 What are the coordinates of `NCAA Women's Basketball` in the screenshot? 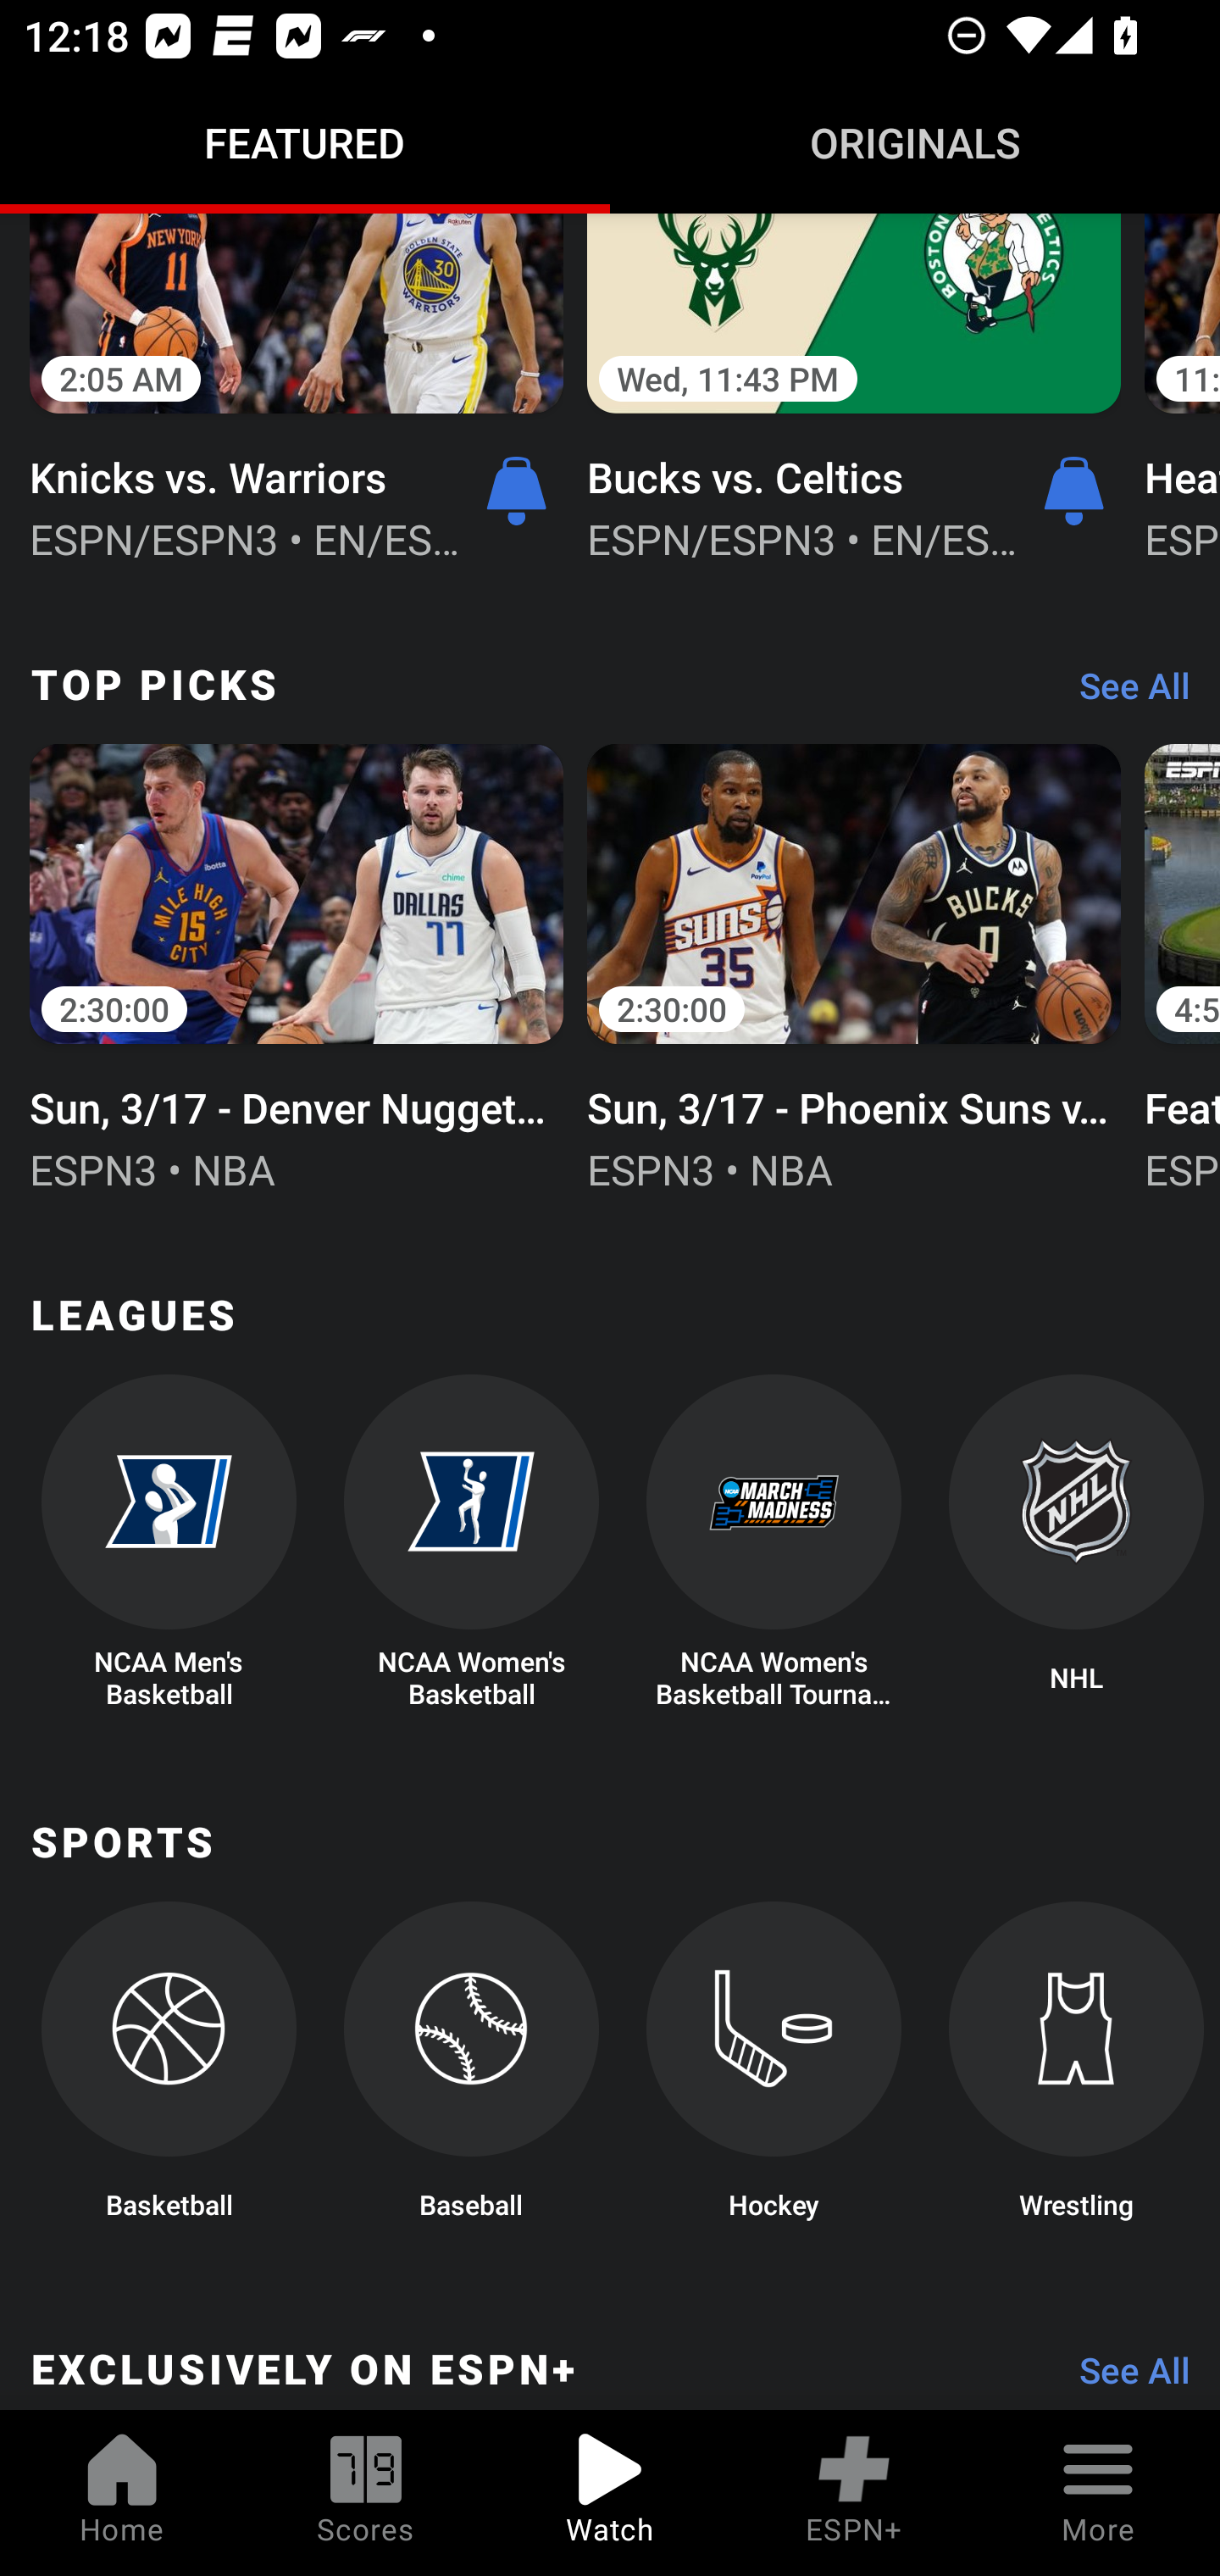 It's located at (471, 1544).